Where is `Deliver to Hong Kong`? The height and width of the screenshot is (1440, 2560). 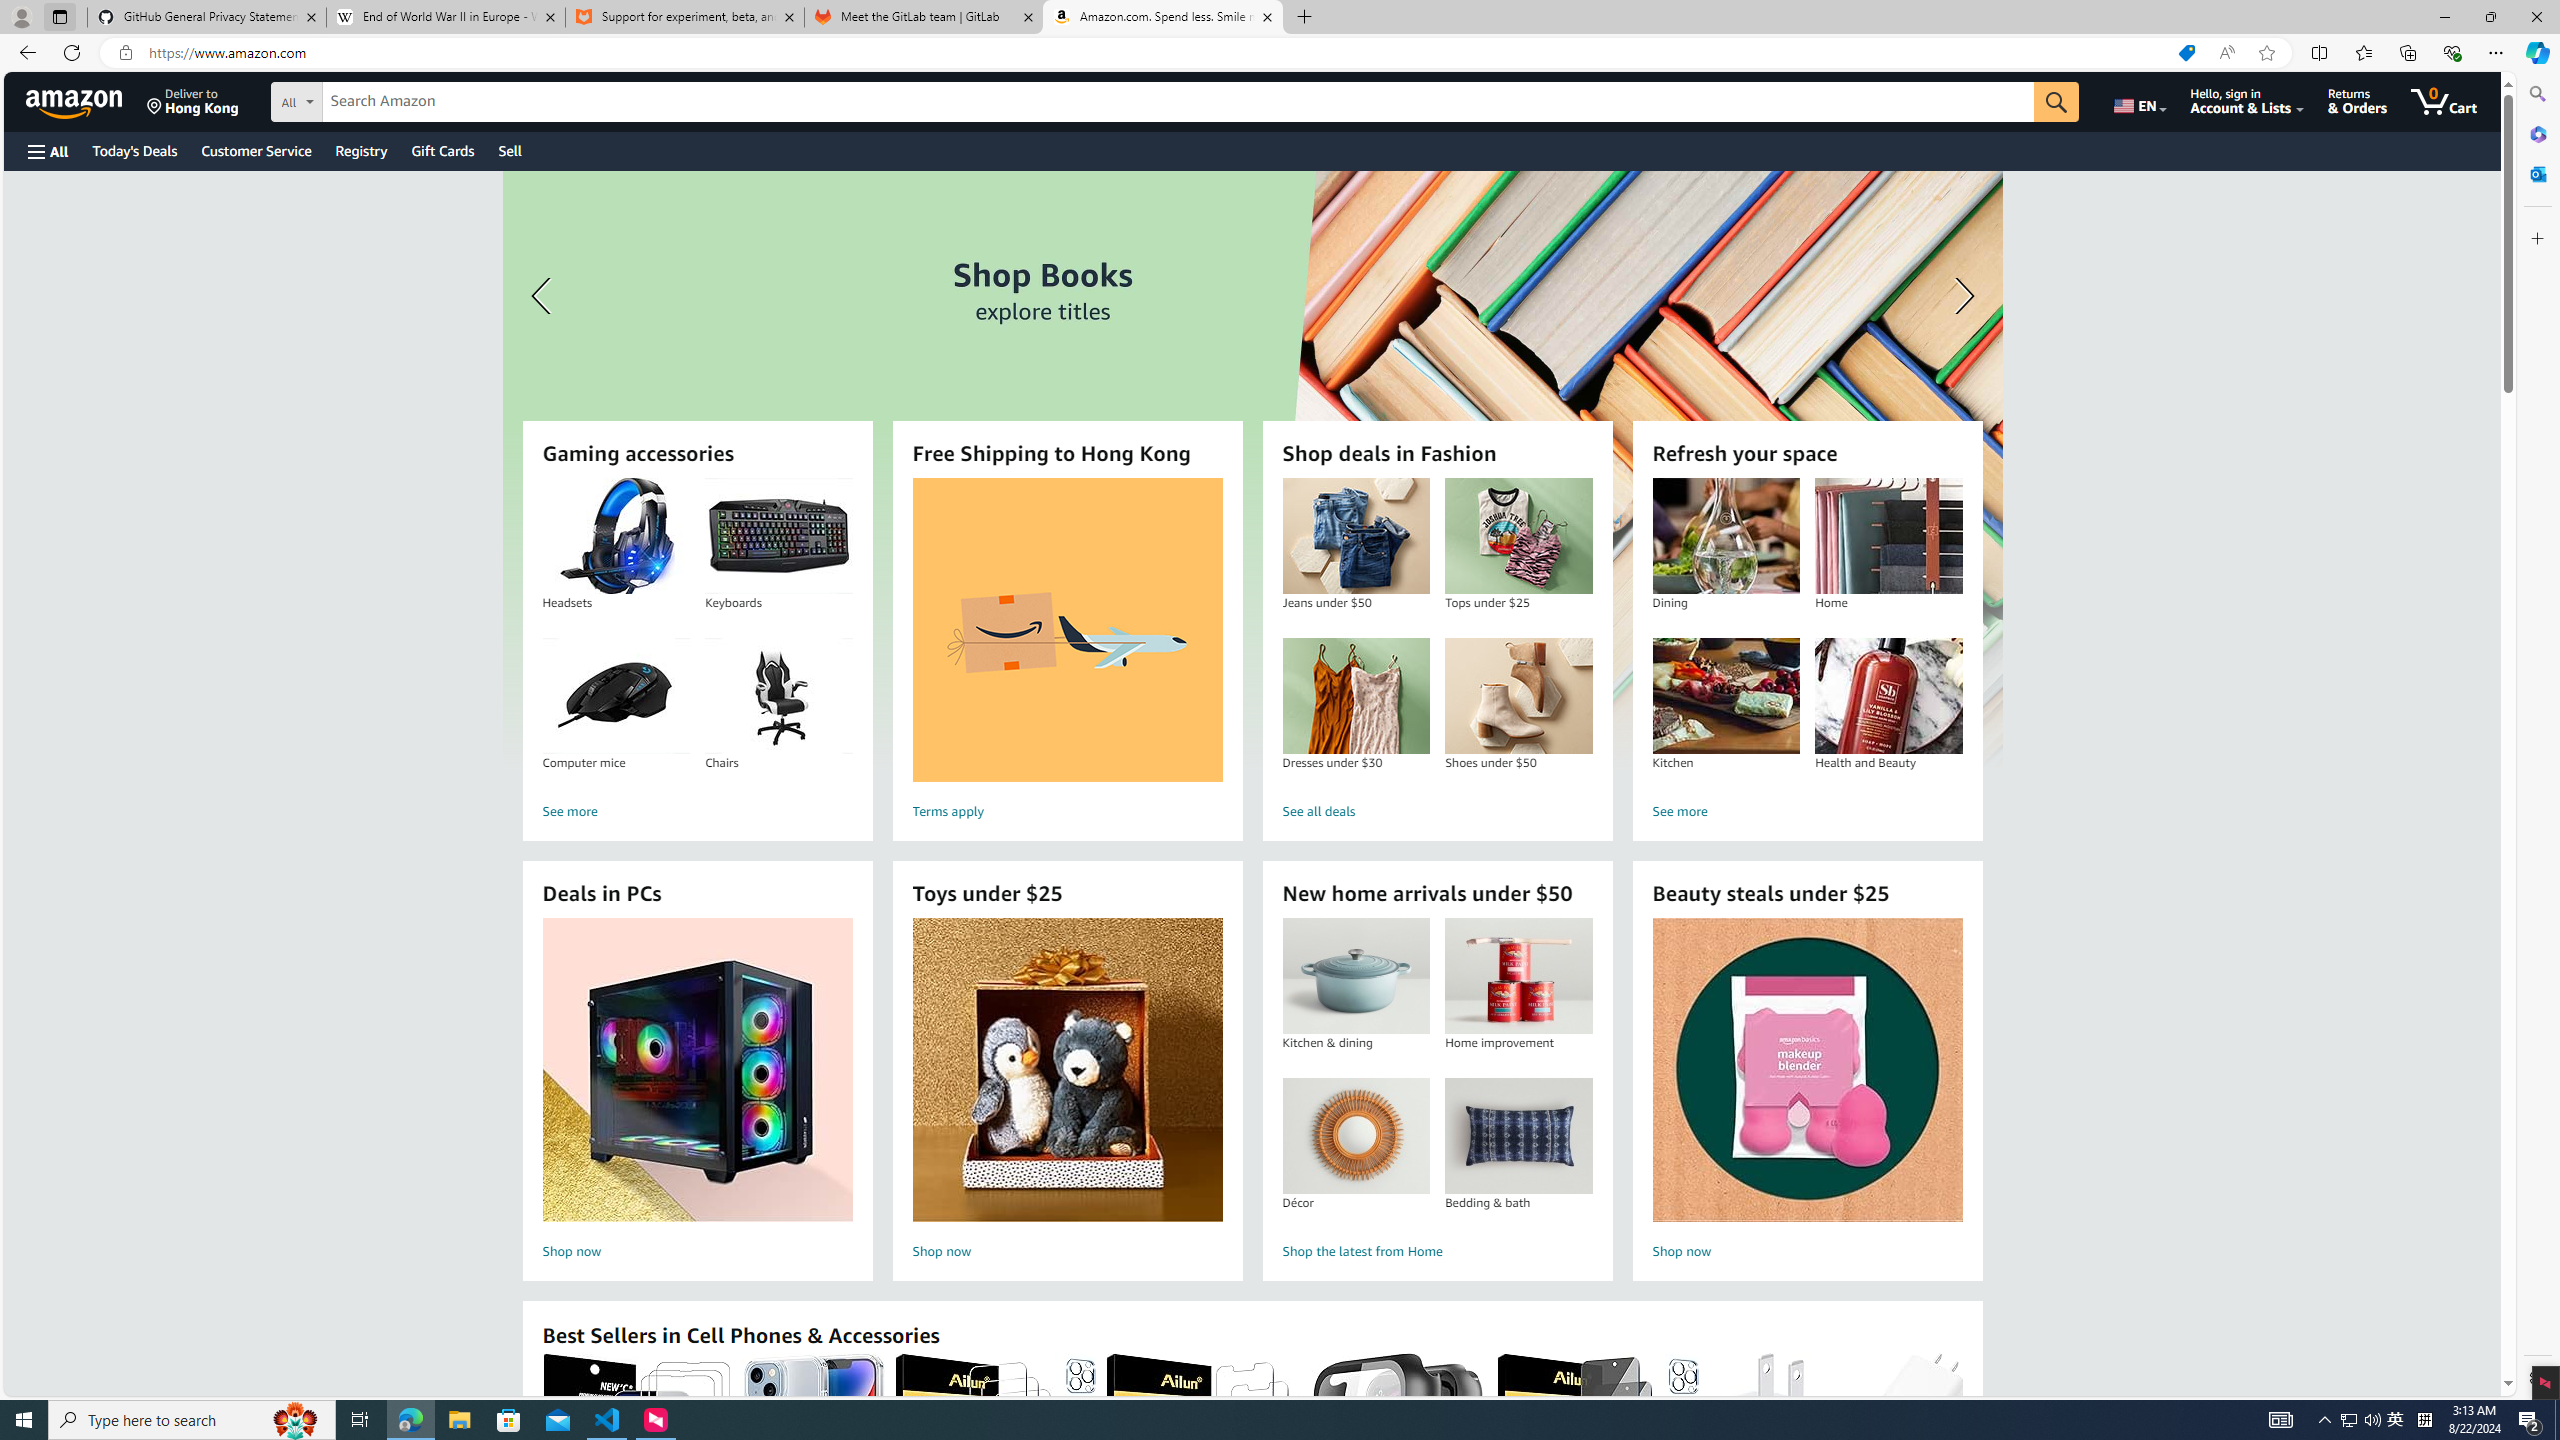
Deliver to Hong Kong is located at coordinates (193, 101).